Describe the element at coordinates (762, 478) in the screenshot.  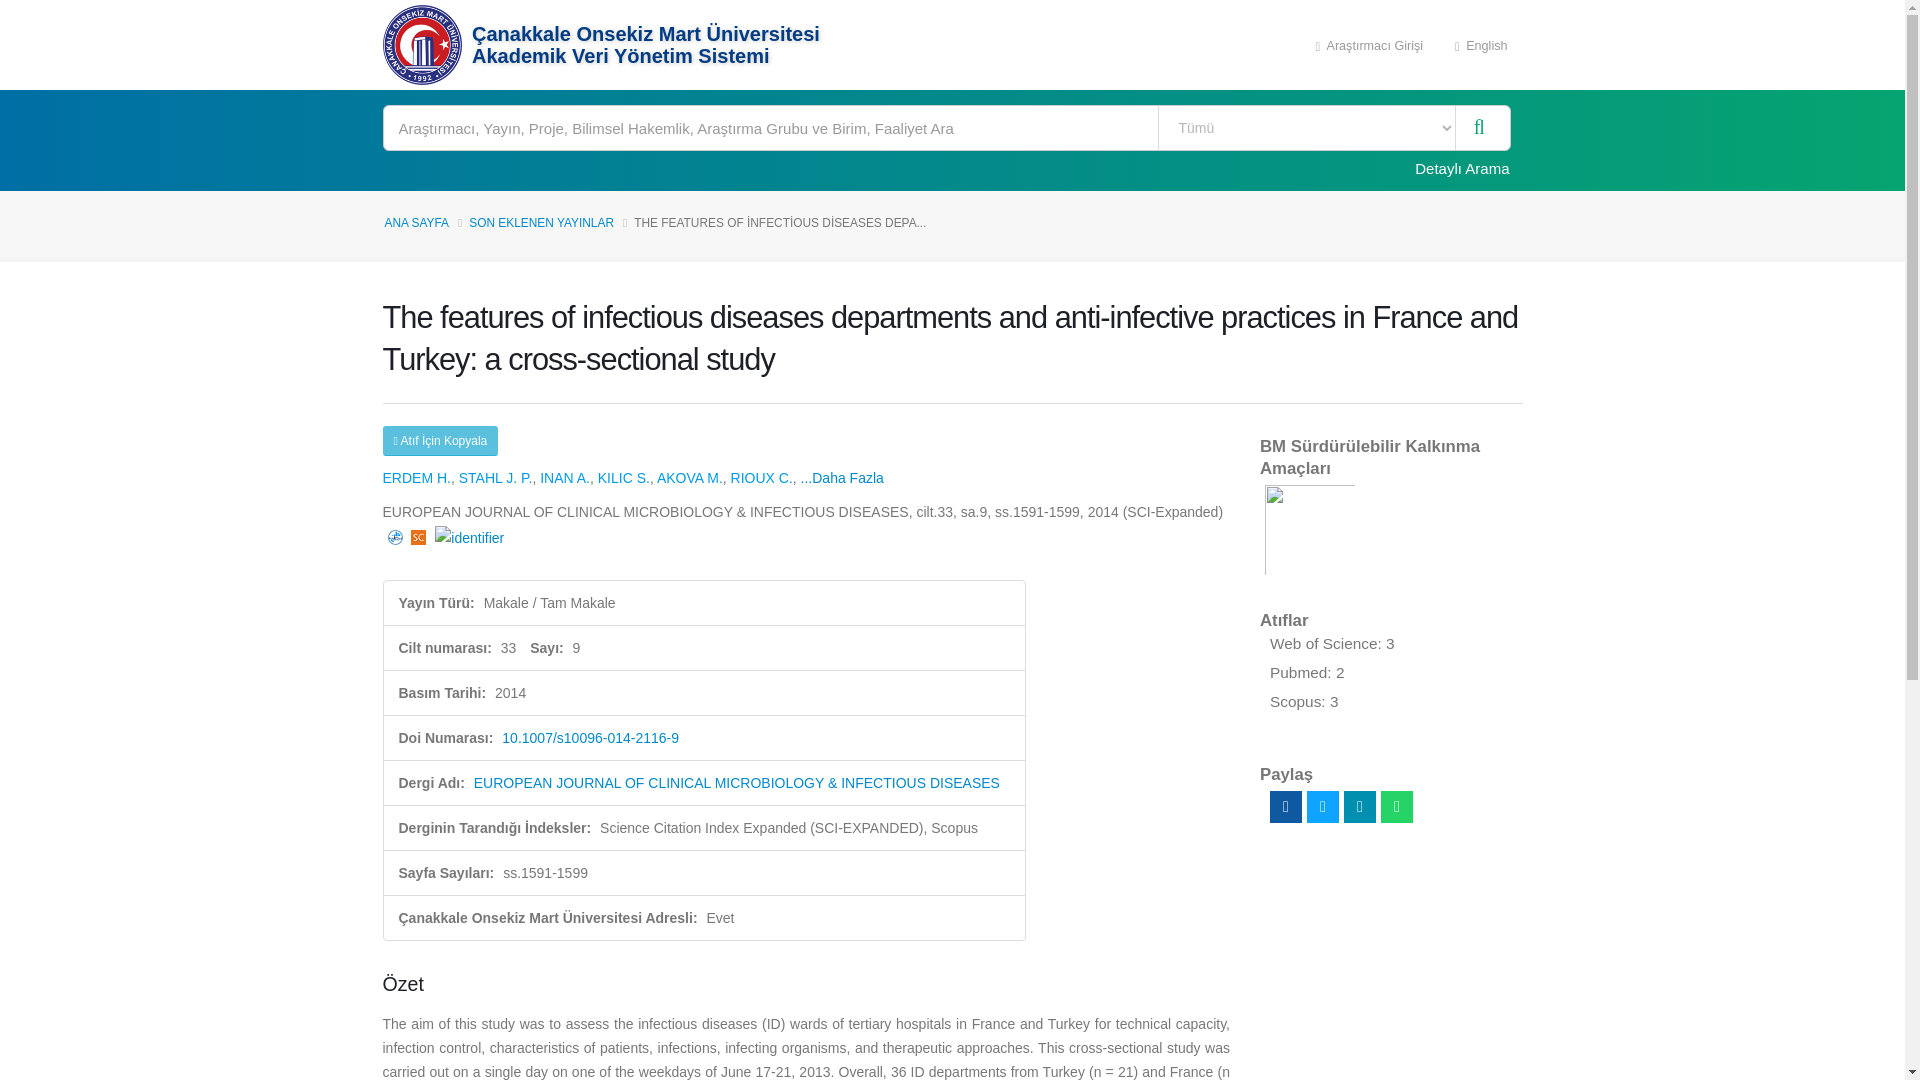
I see `RIOUX C.` at that location.